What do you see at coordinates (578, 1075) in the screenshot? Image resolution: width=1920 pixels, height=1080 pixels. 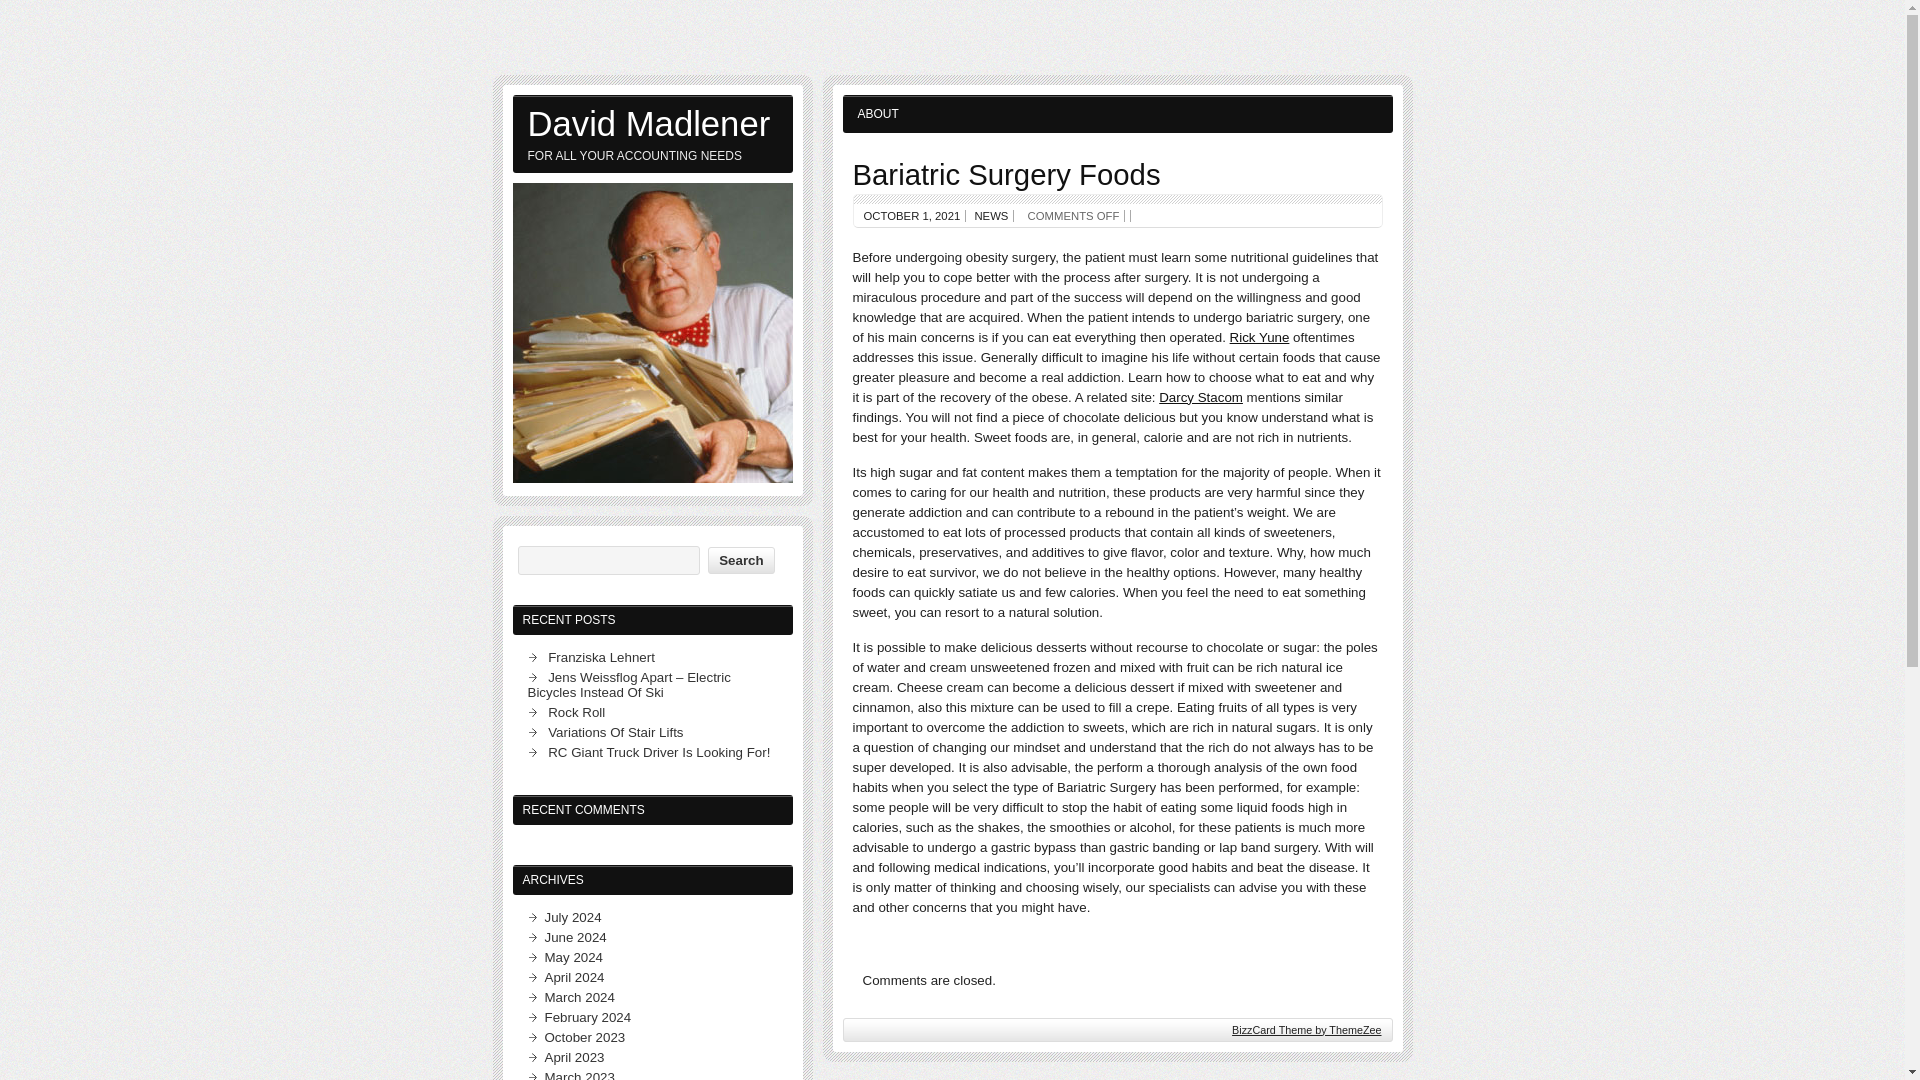 I see `March 2023` at bounding box center [578, 1075].